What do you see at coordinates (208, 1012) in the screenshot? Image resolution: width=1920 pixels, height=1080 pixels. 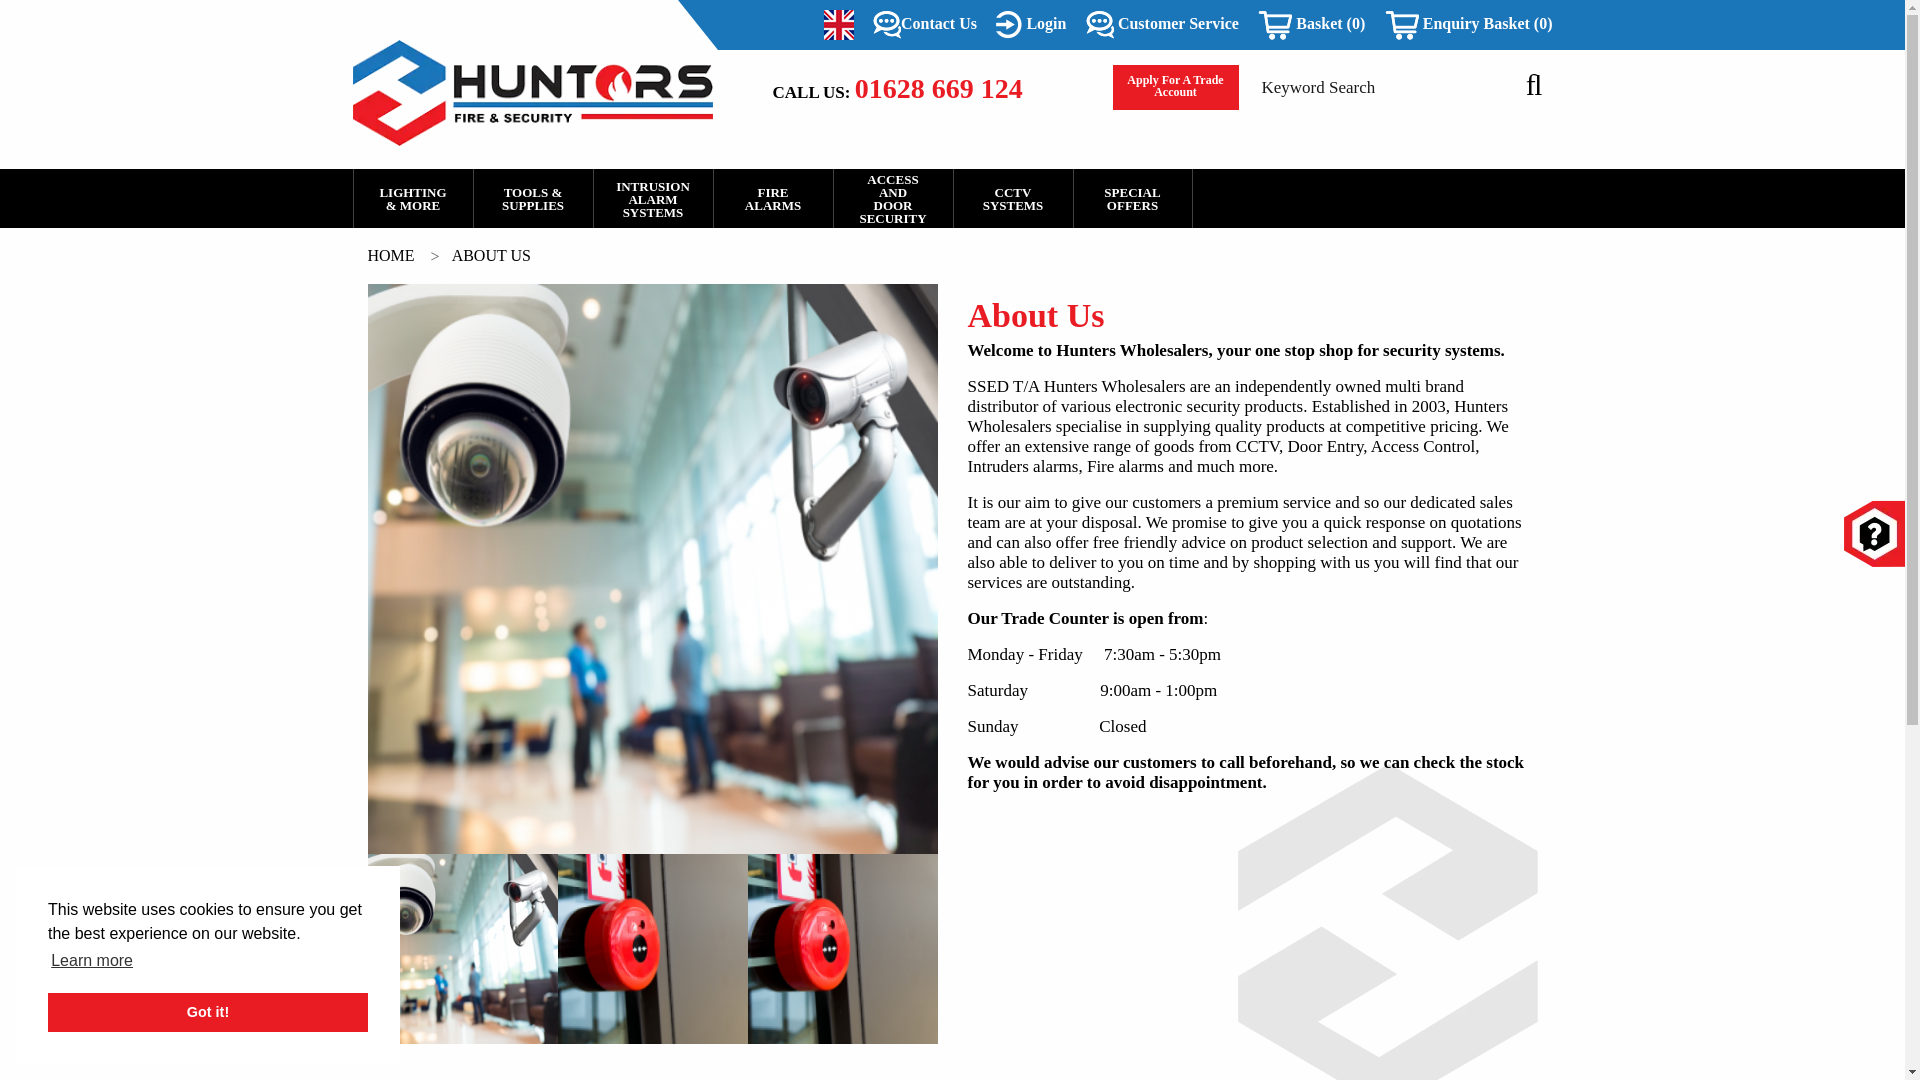 I see `Got it!` at bounding box center [208, 1012].